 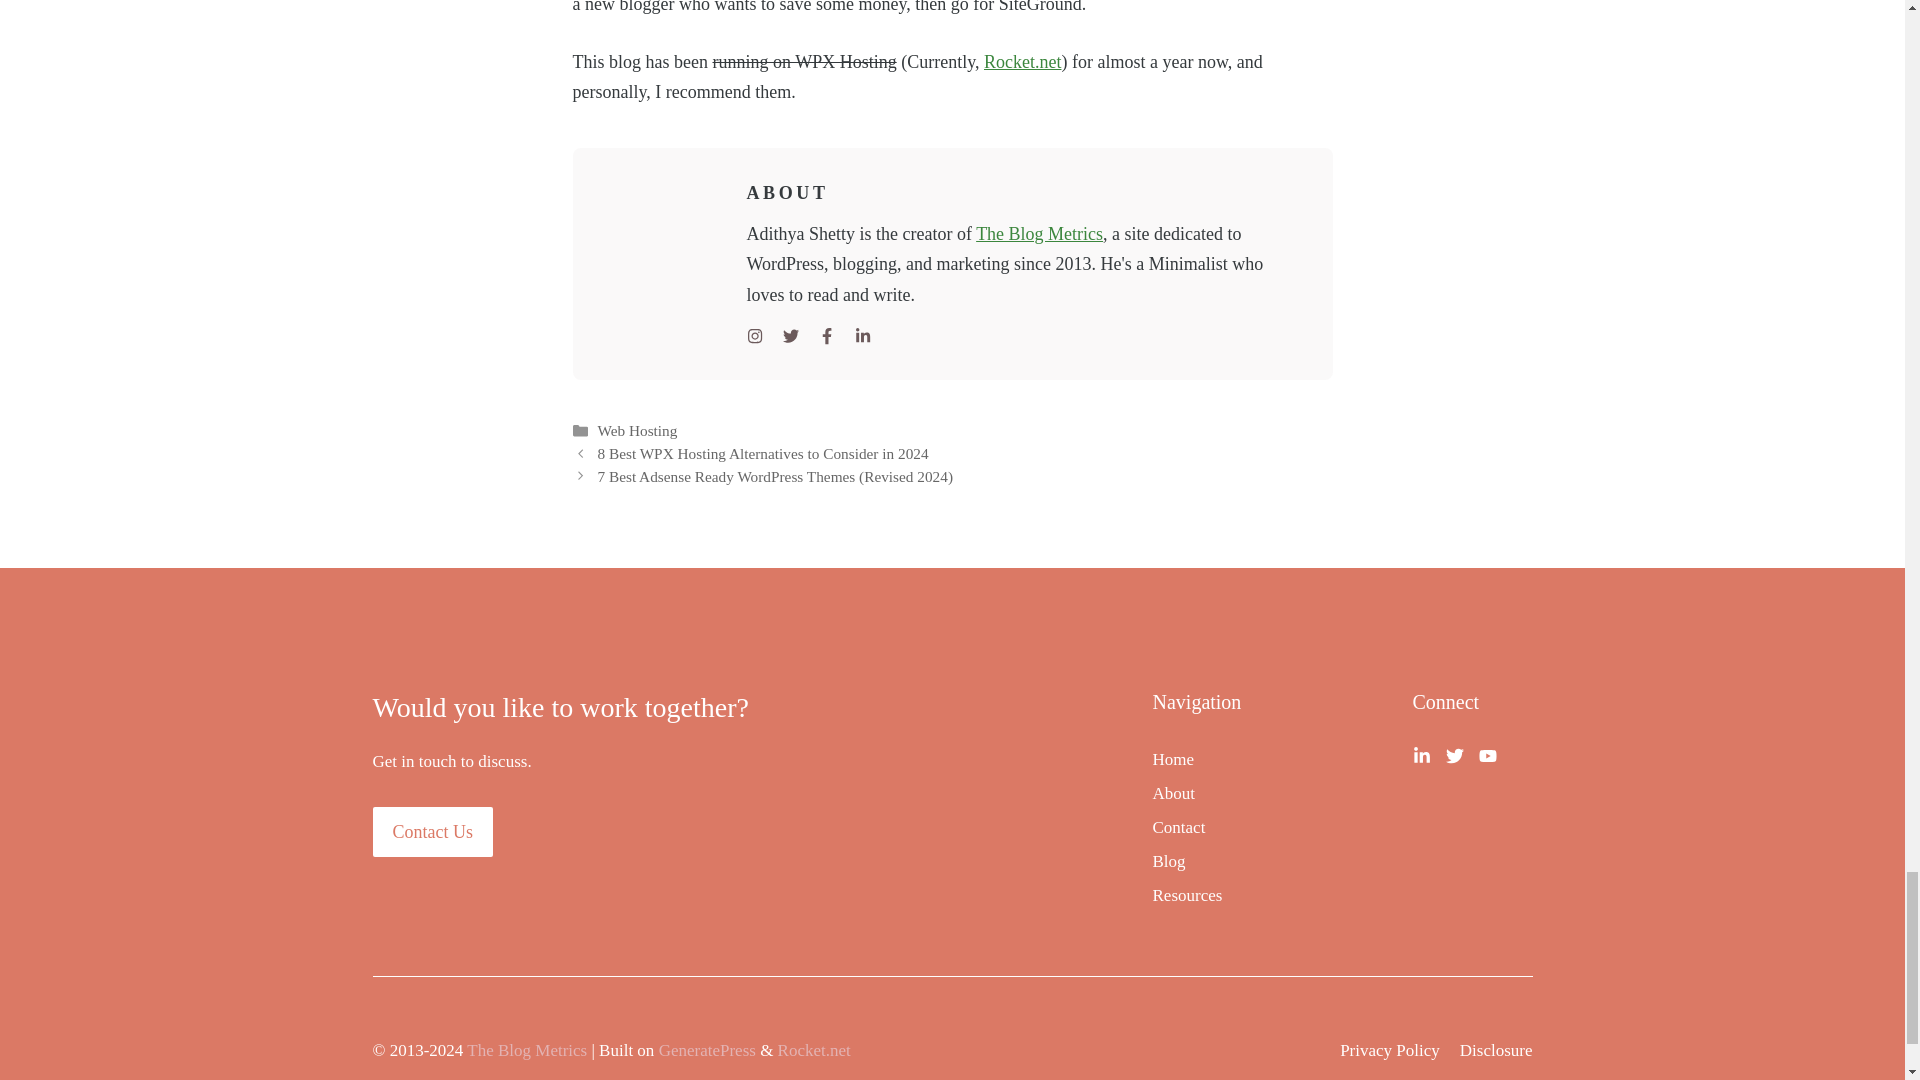 I want to click on Web Hosting, so click(x=637, y=430).